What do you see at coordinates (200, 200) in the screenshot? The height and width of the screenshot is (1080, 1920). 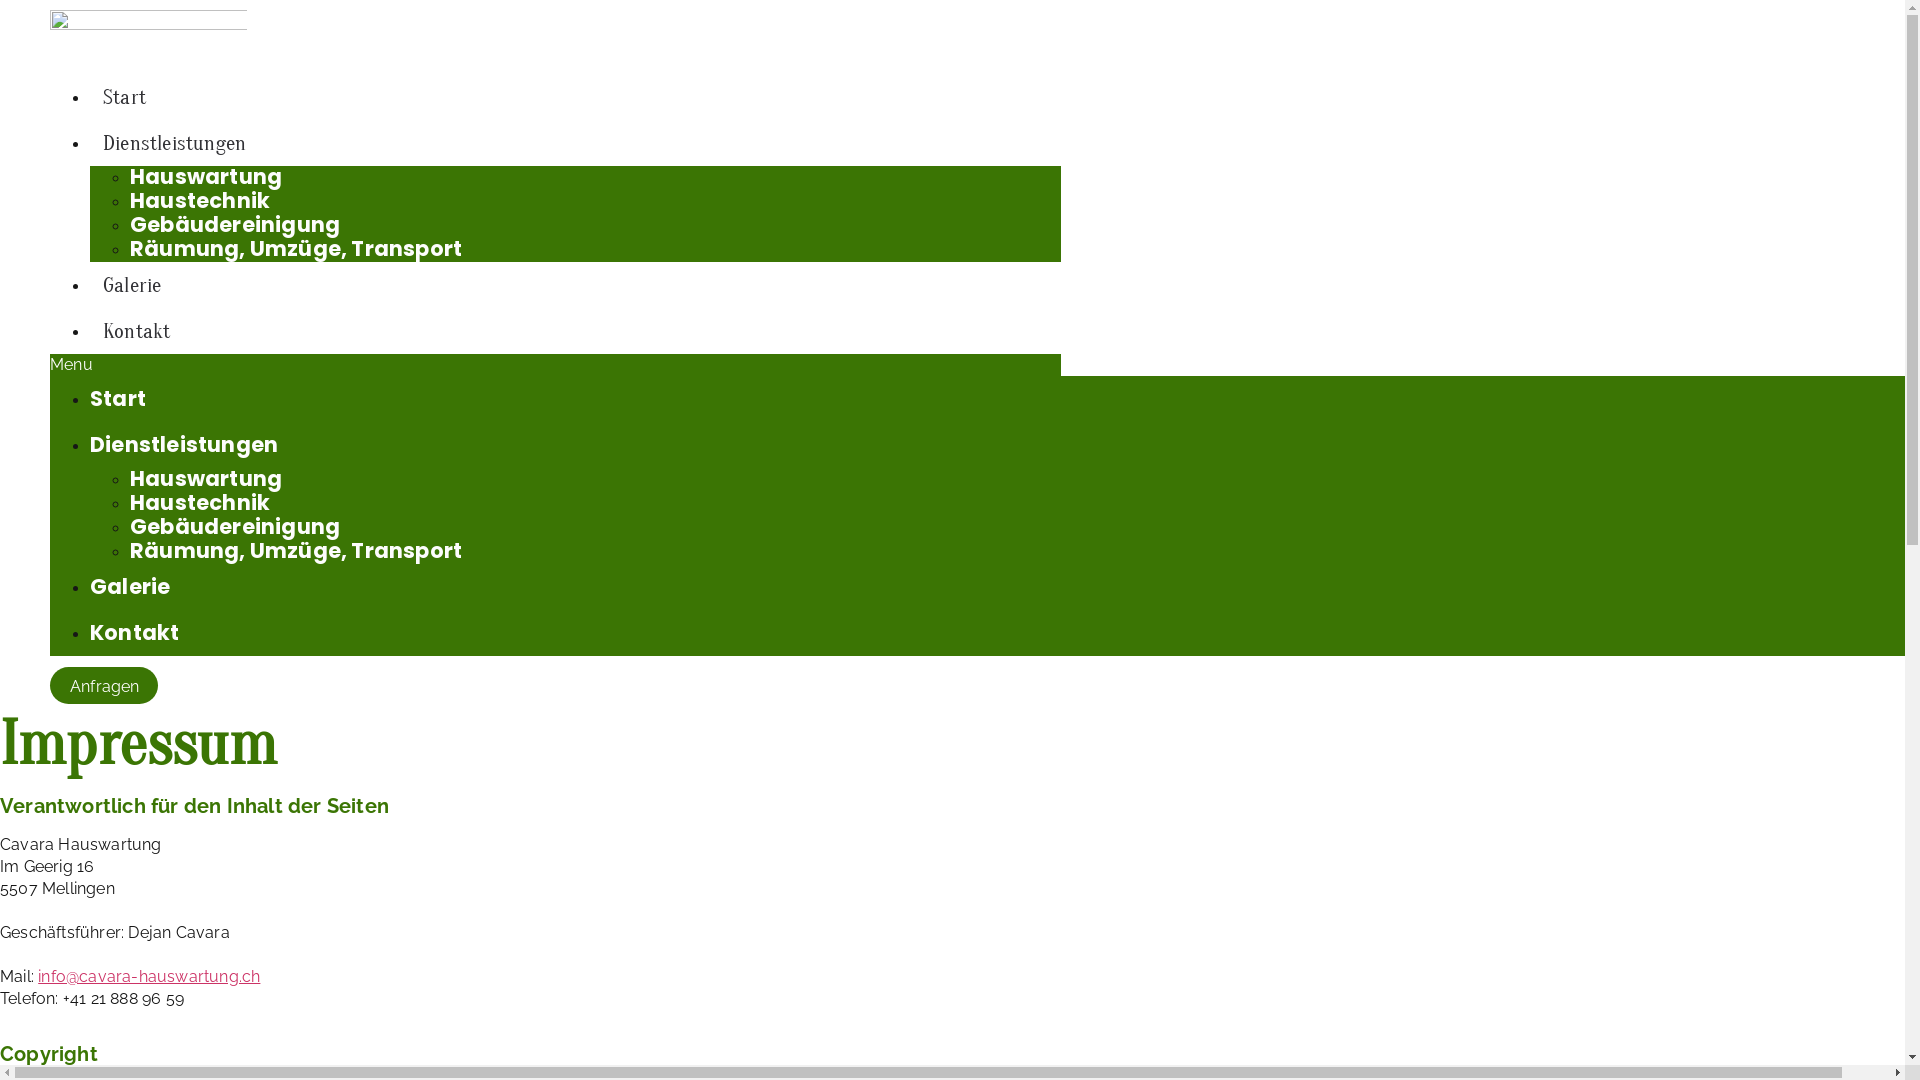 I see `Haustechnik` at bounding box center [200, 200].